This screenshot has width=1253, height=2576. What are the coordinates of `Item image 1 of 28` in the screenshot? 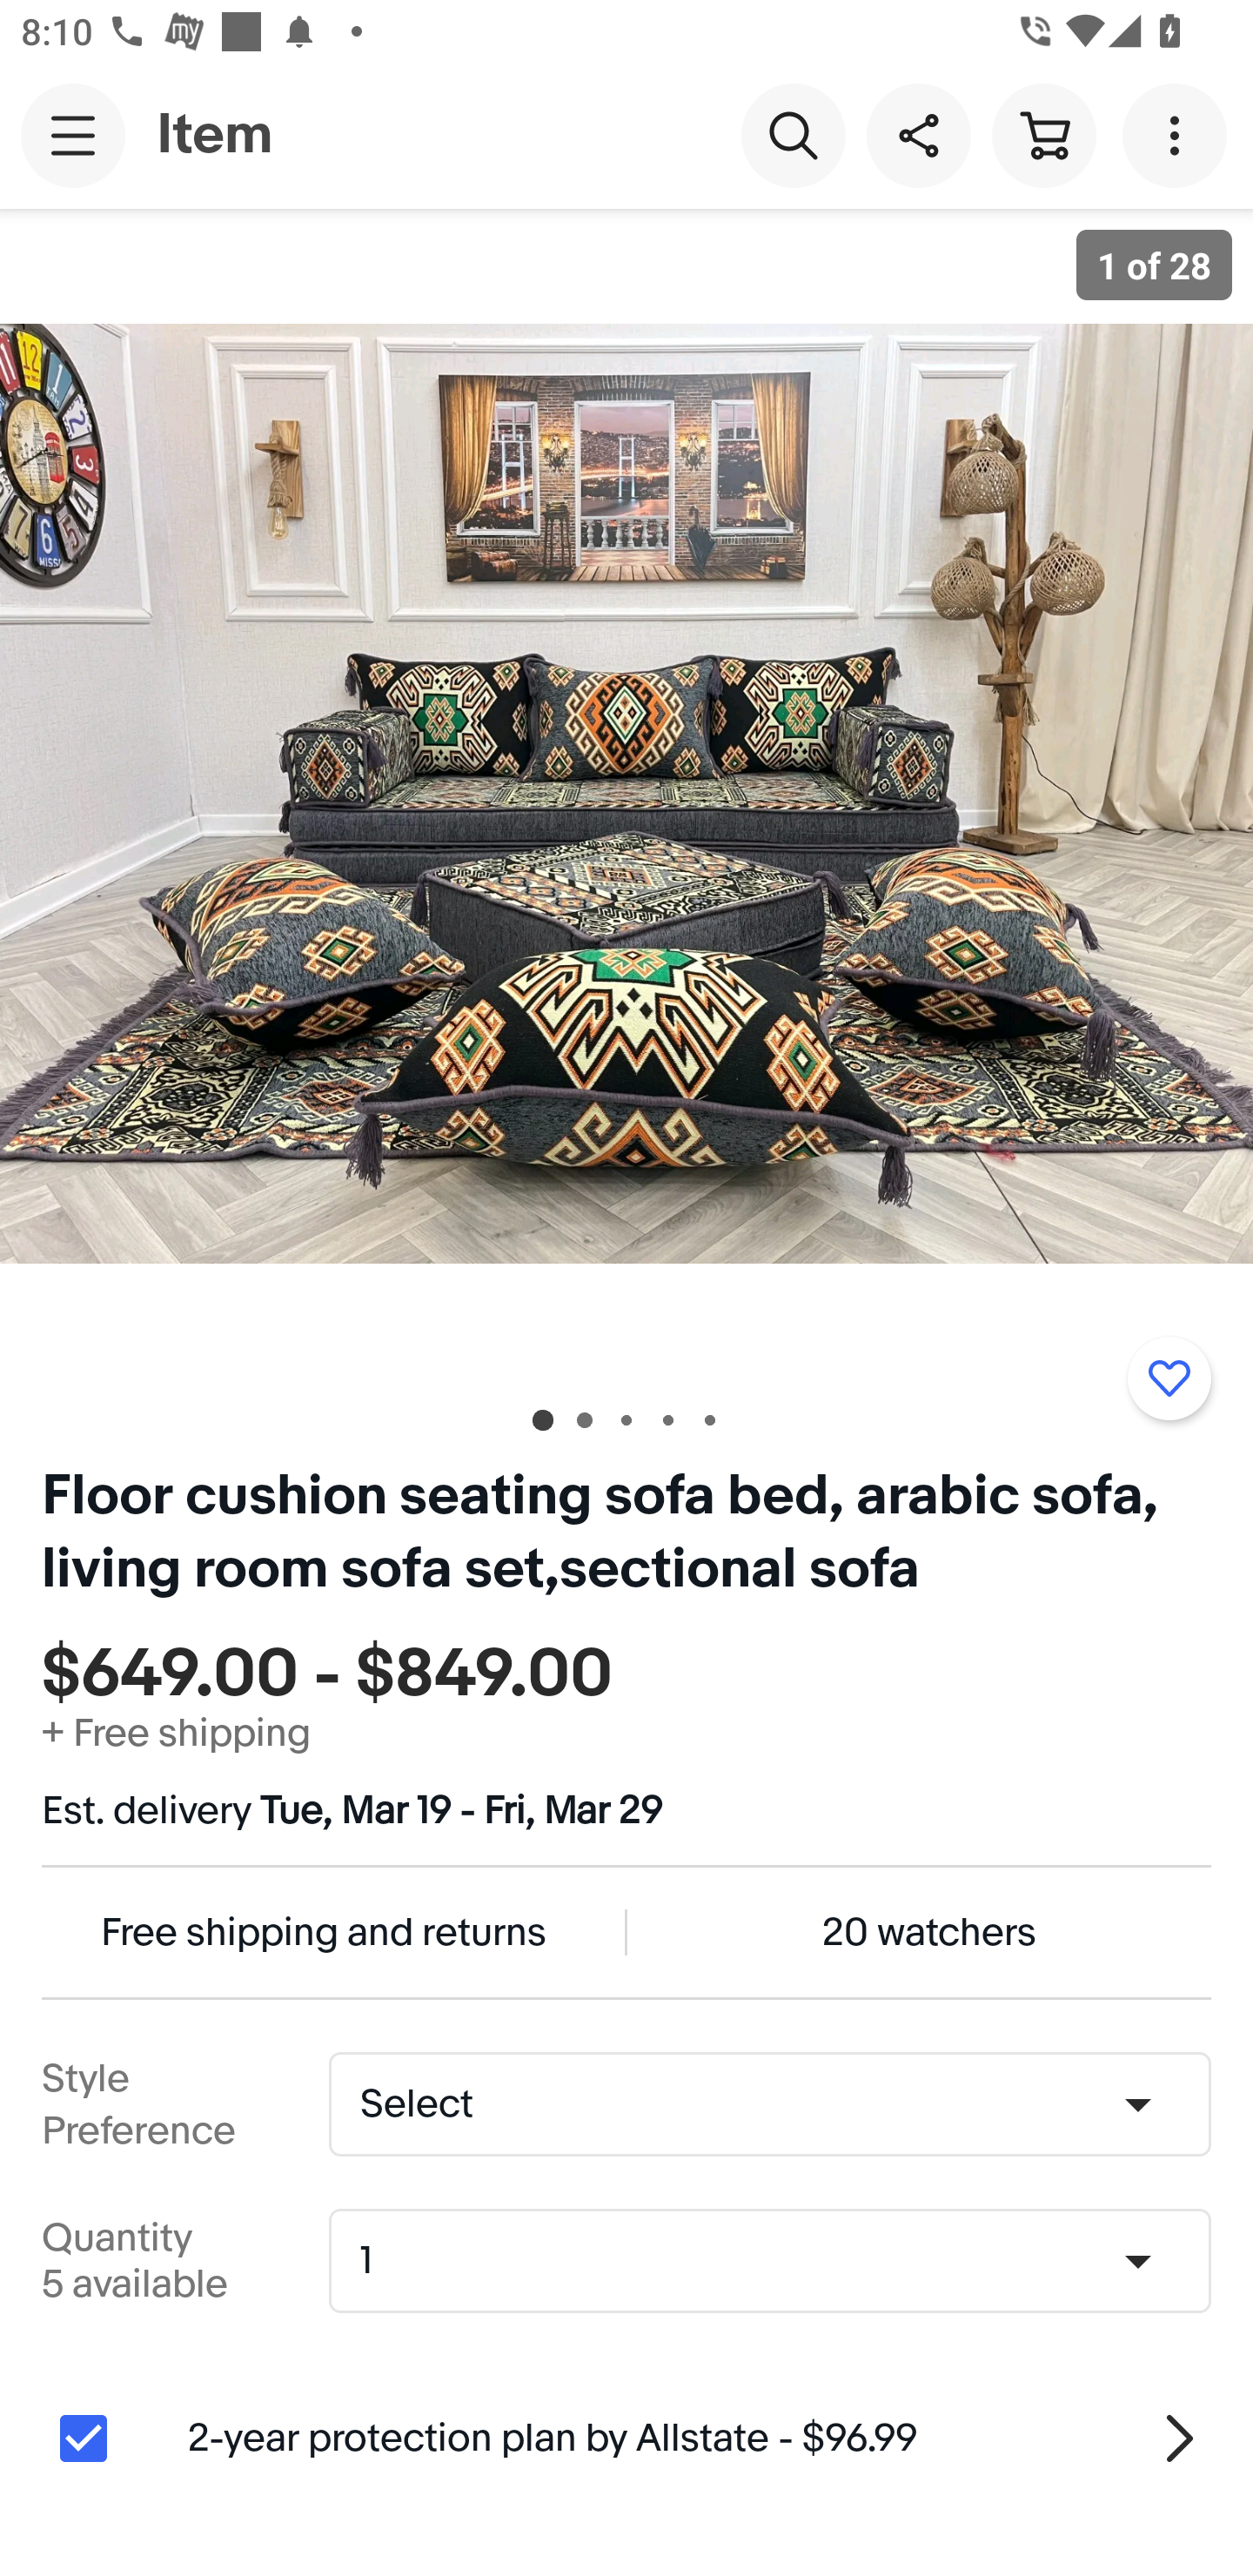 It's located at (626, 793).